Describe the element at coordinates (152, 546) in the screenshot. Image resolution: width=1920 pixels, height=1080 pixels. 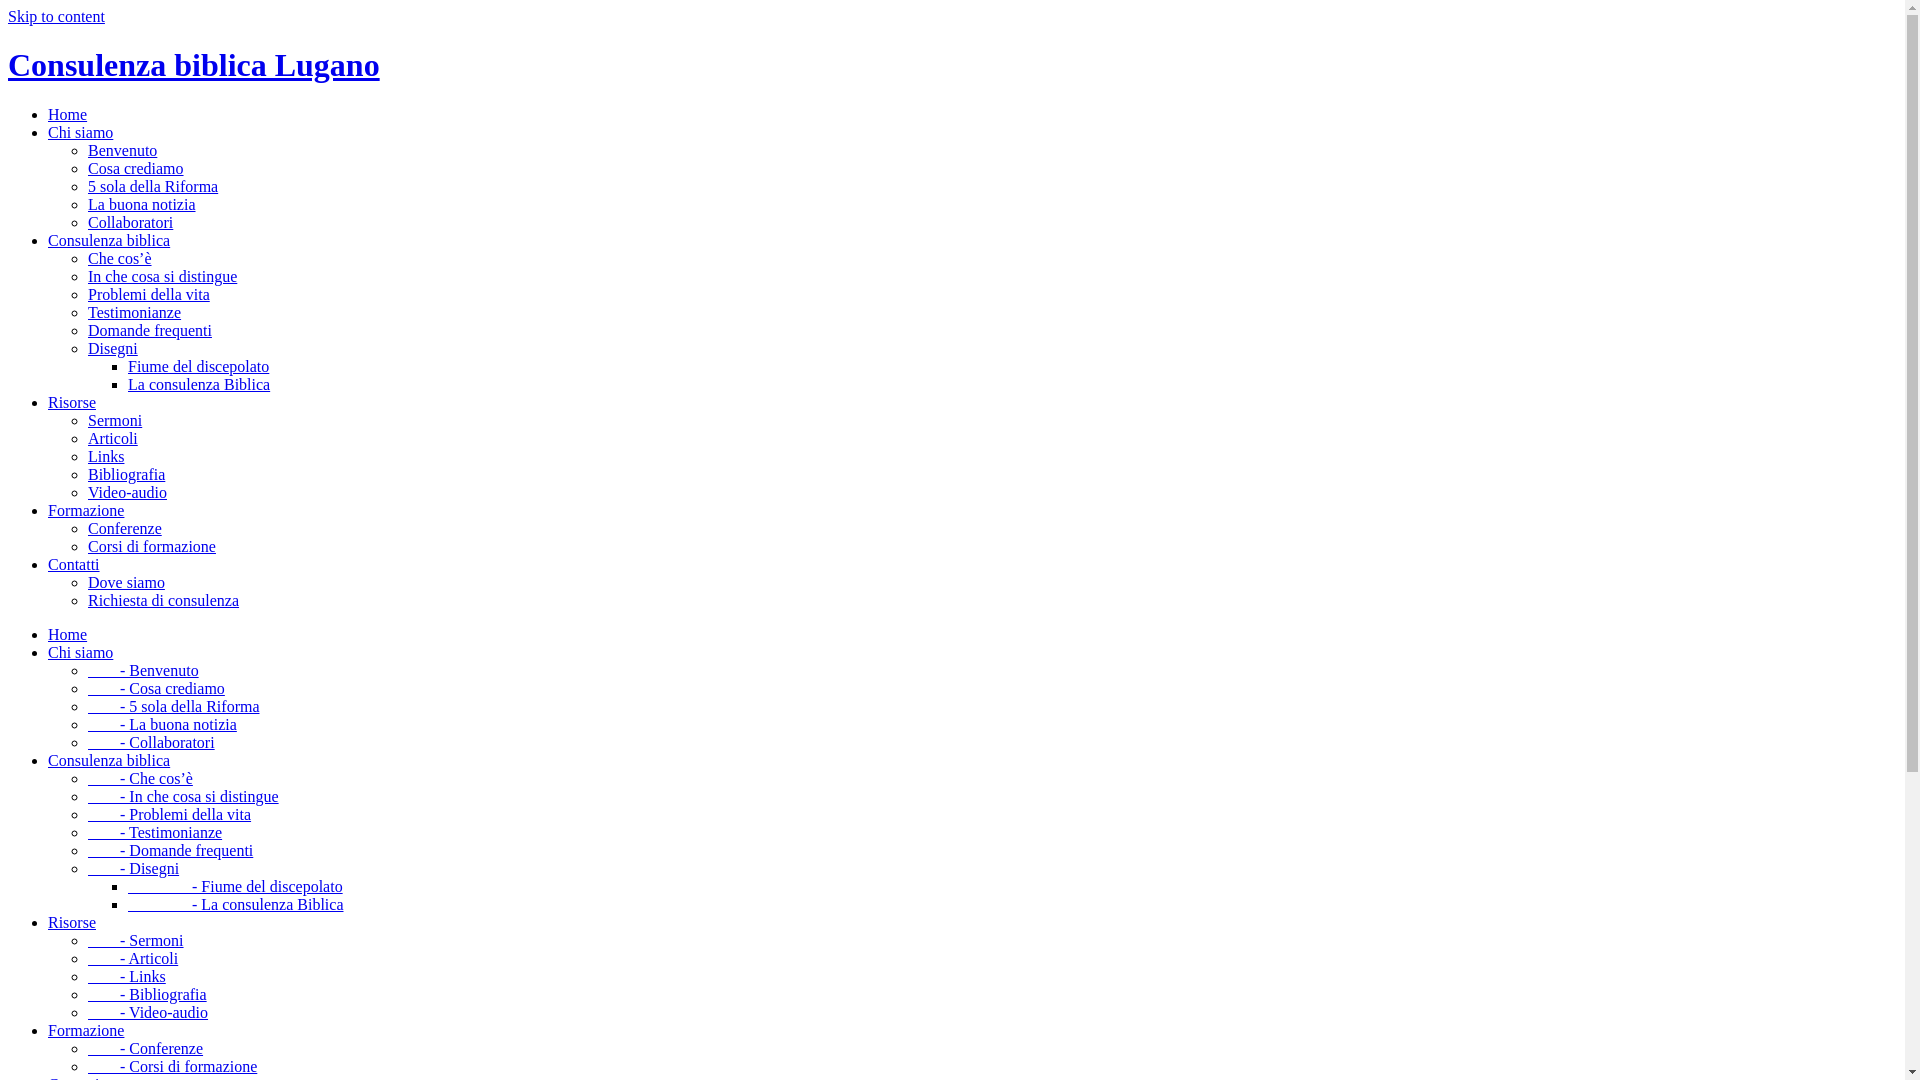
I see `Corsi di formazione` at that location.